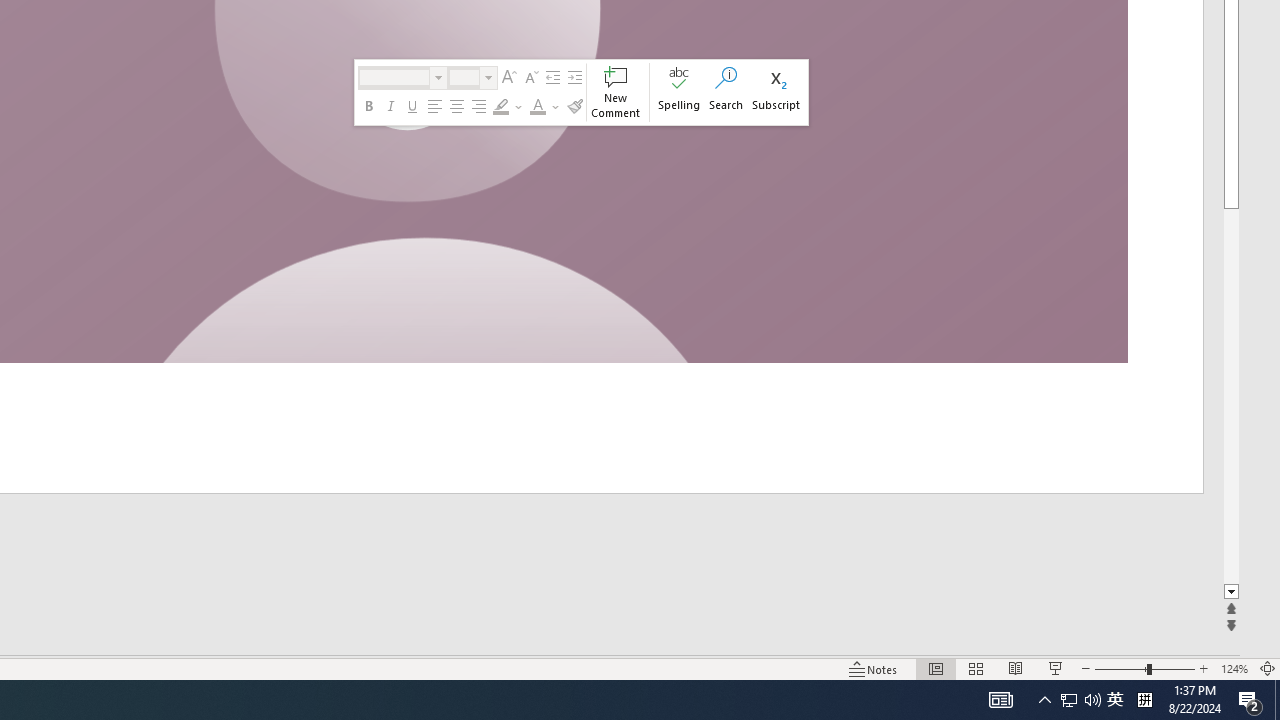 Image resolution: width=1280 pixels, height=720 pixels. What do you see at coordinates (616, 92) in the screenshot?
I see `New Comment` at bounding box center [616, 92].